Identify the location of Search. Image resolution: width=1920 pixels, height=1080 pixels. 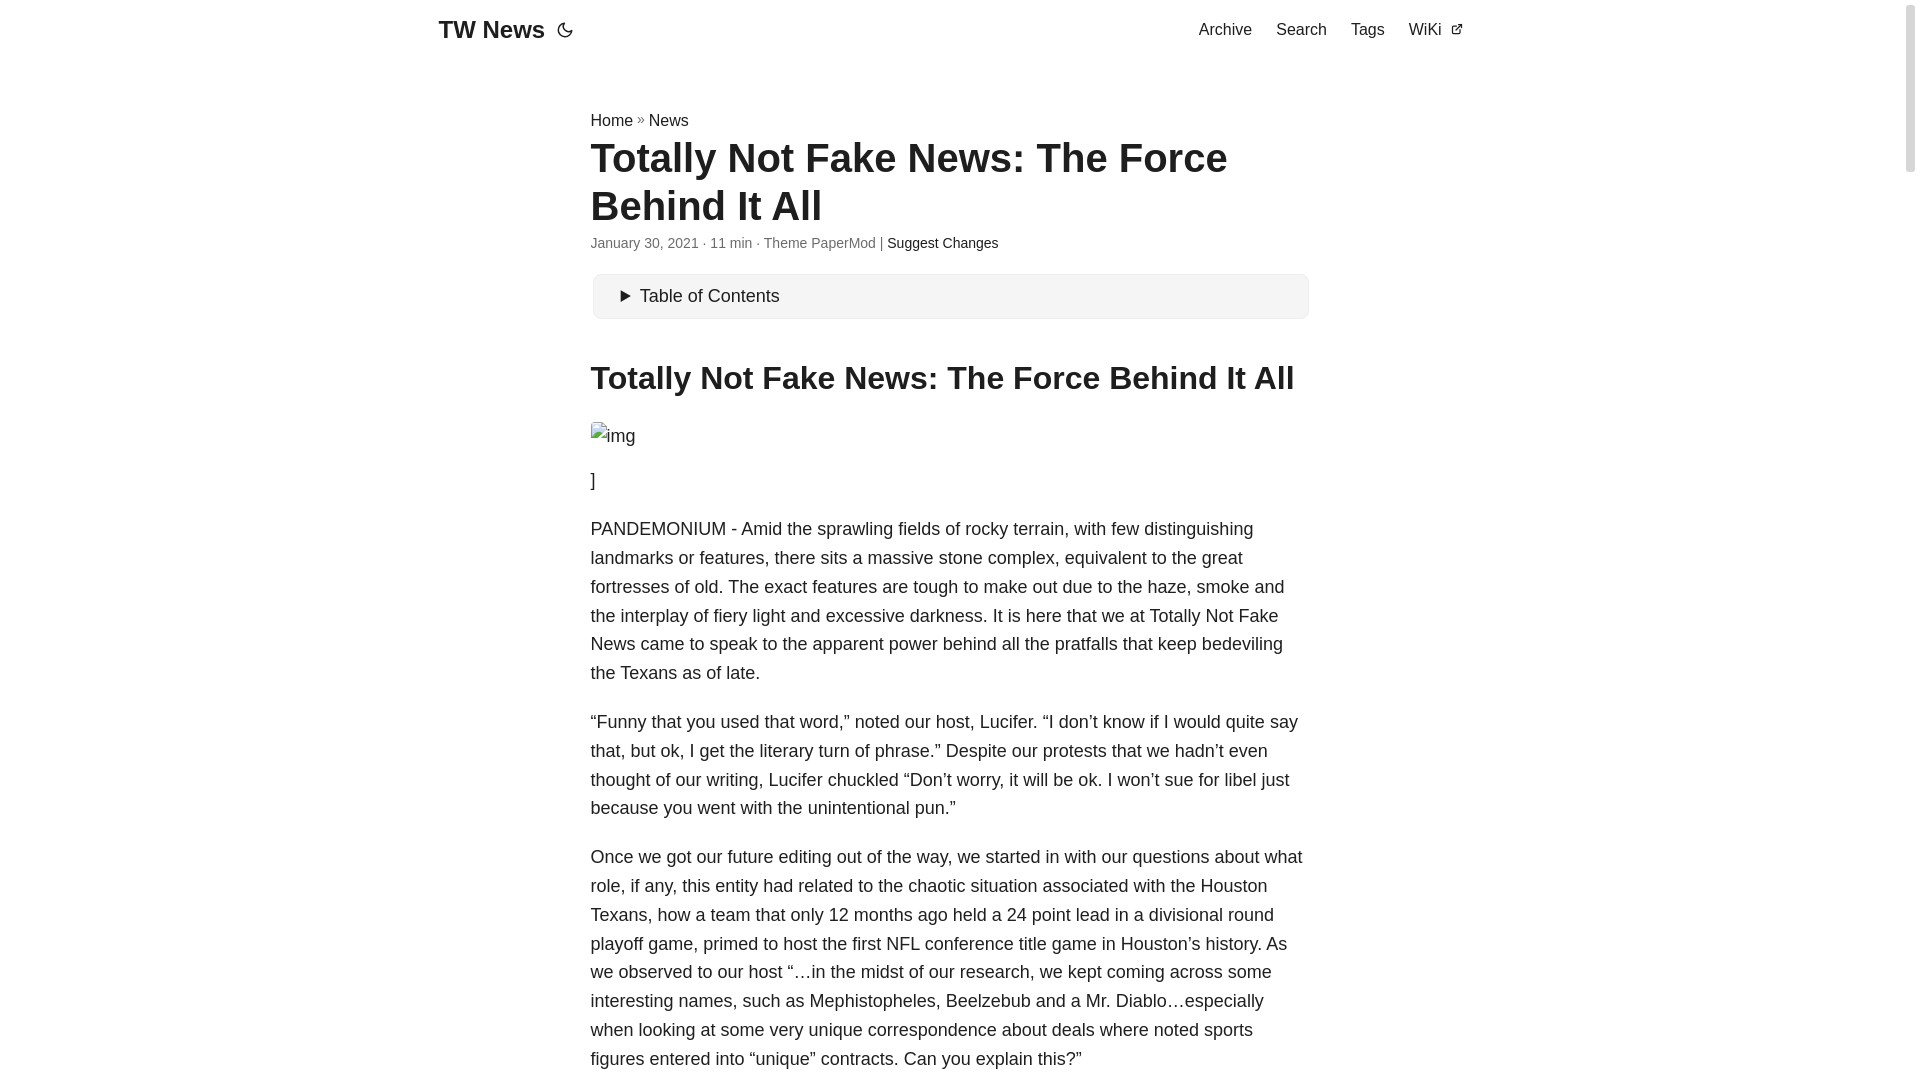
(1301, 30).